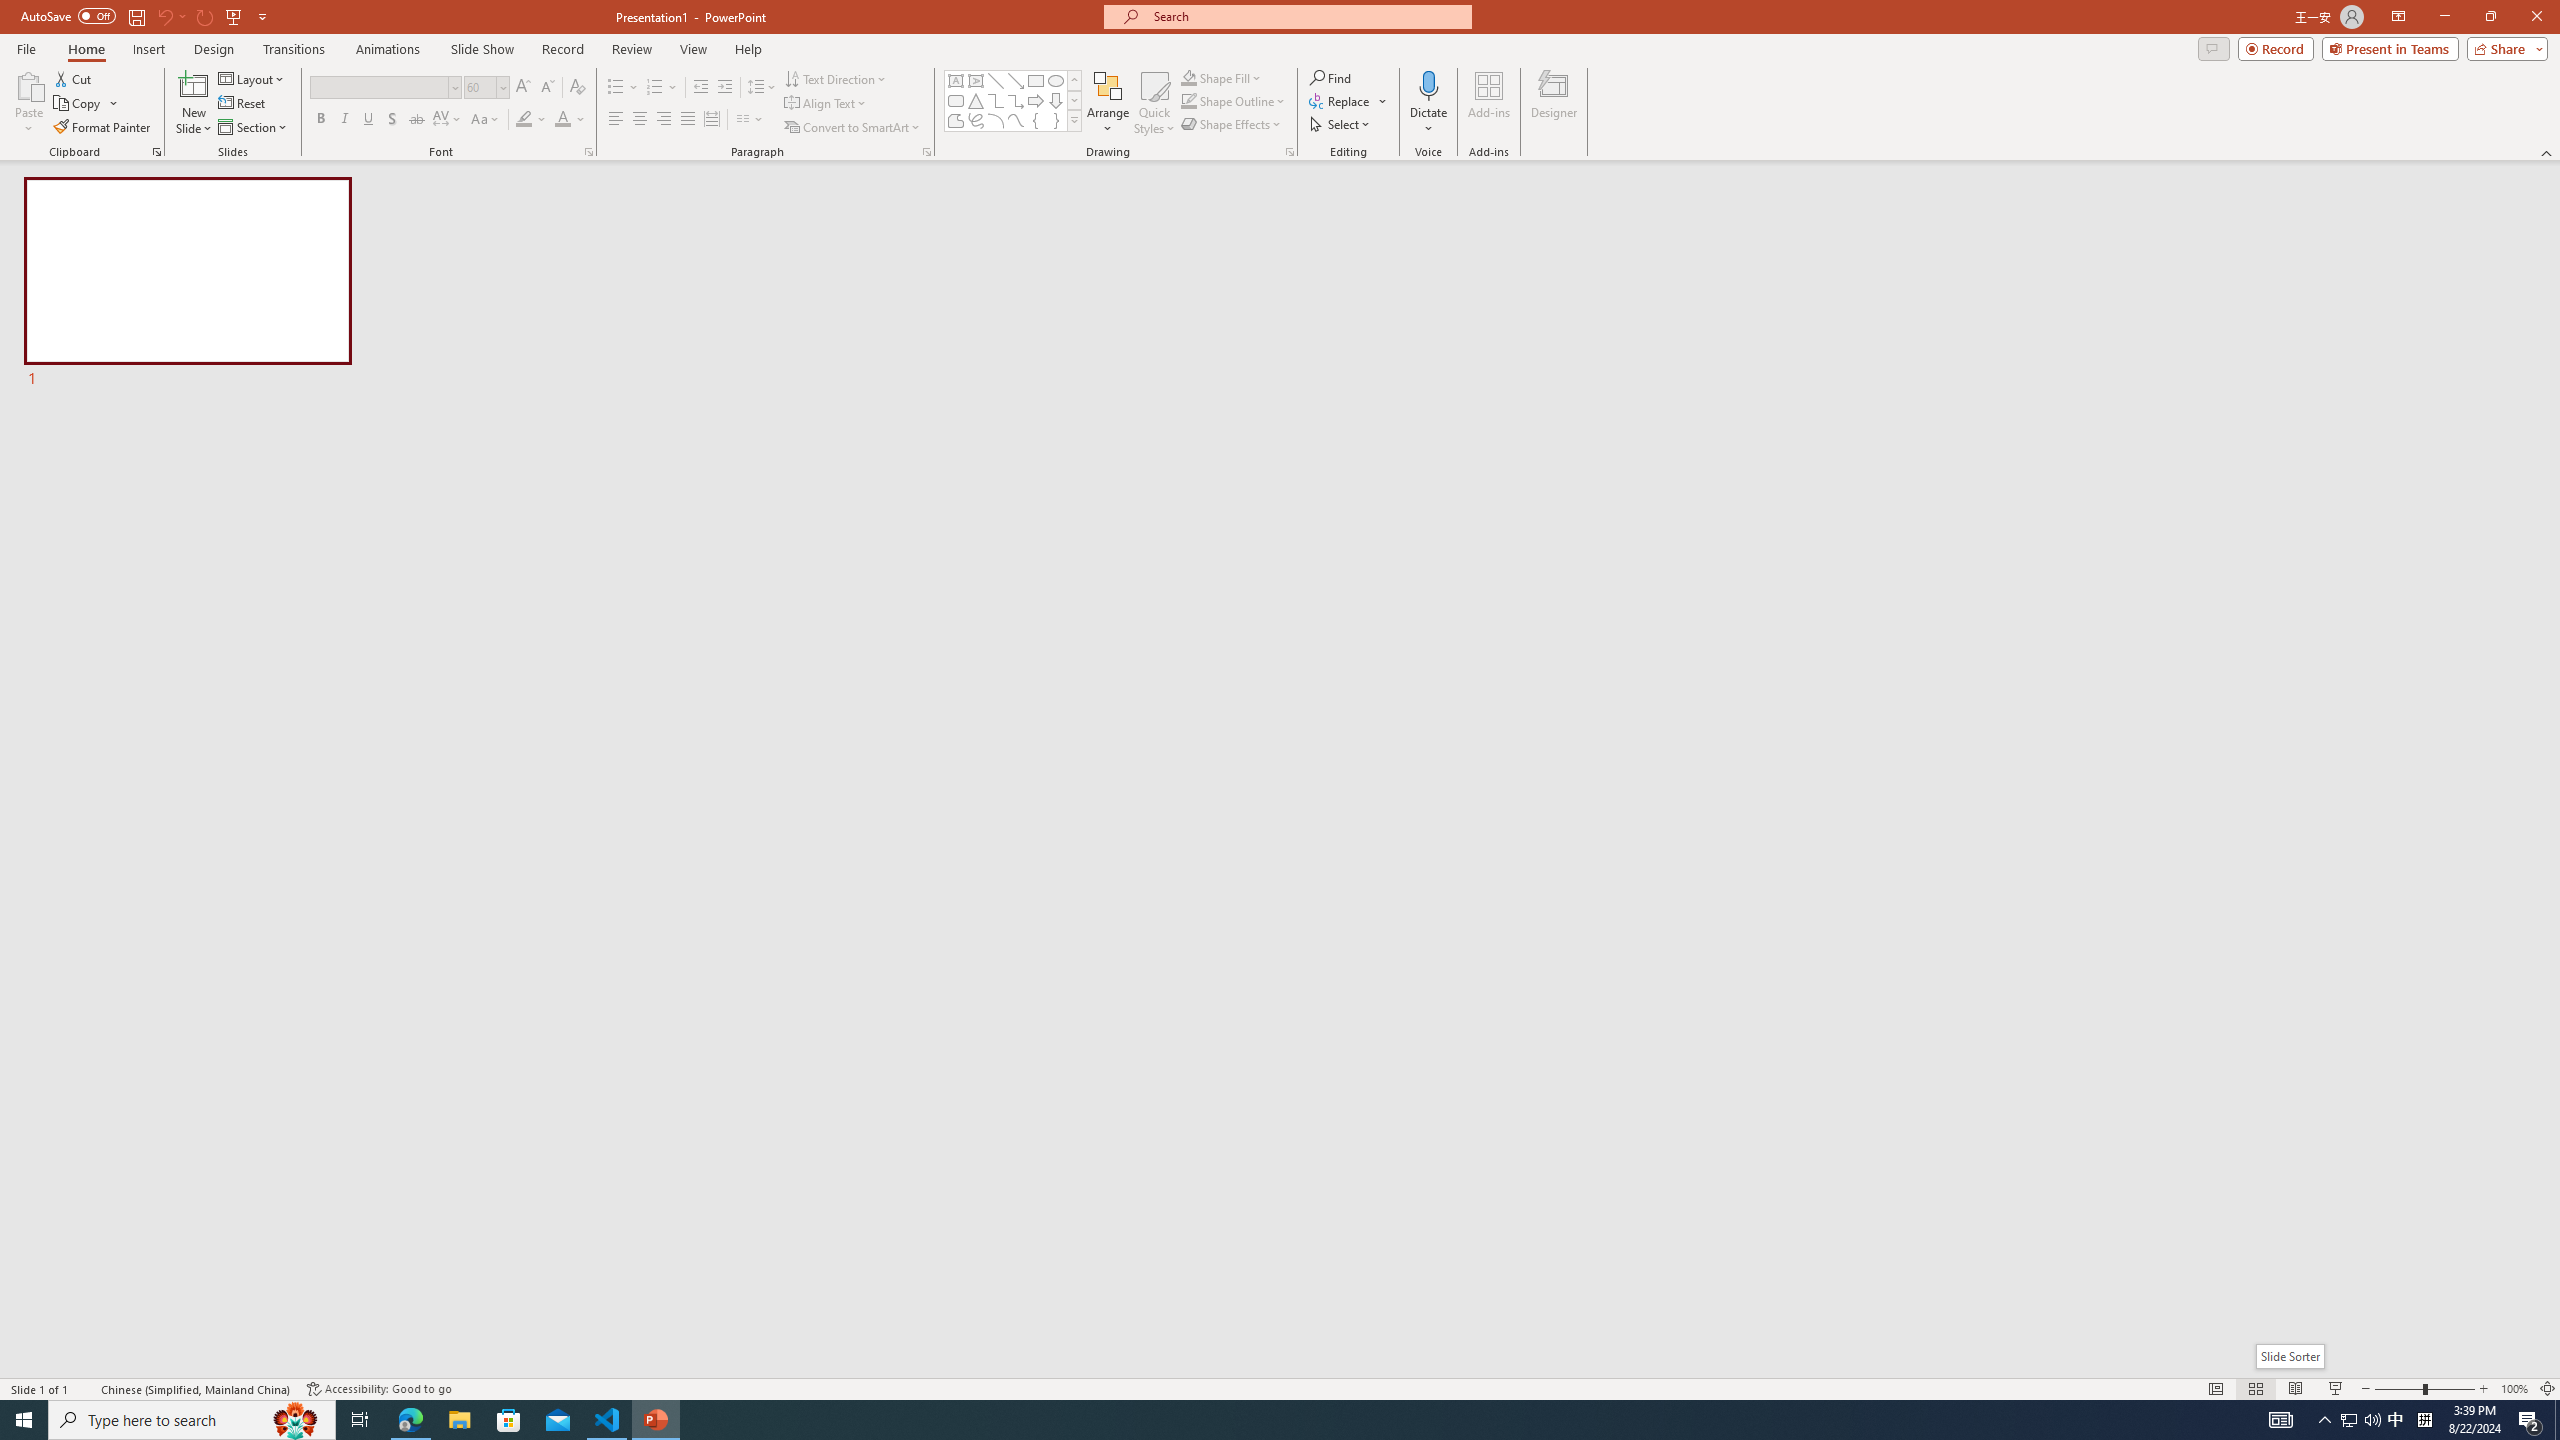 Image resolution: width=2560 pixels, height=1440 pixels. I want to click on Home, so click(85, 49).